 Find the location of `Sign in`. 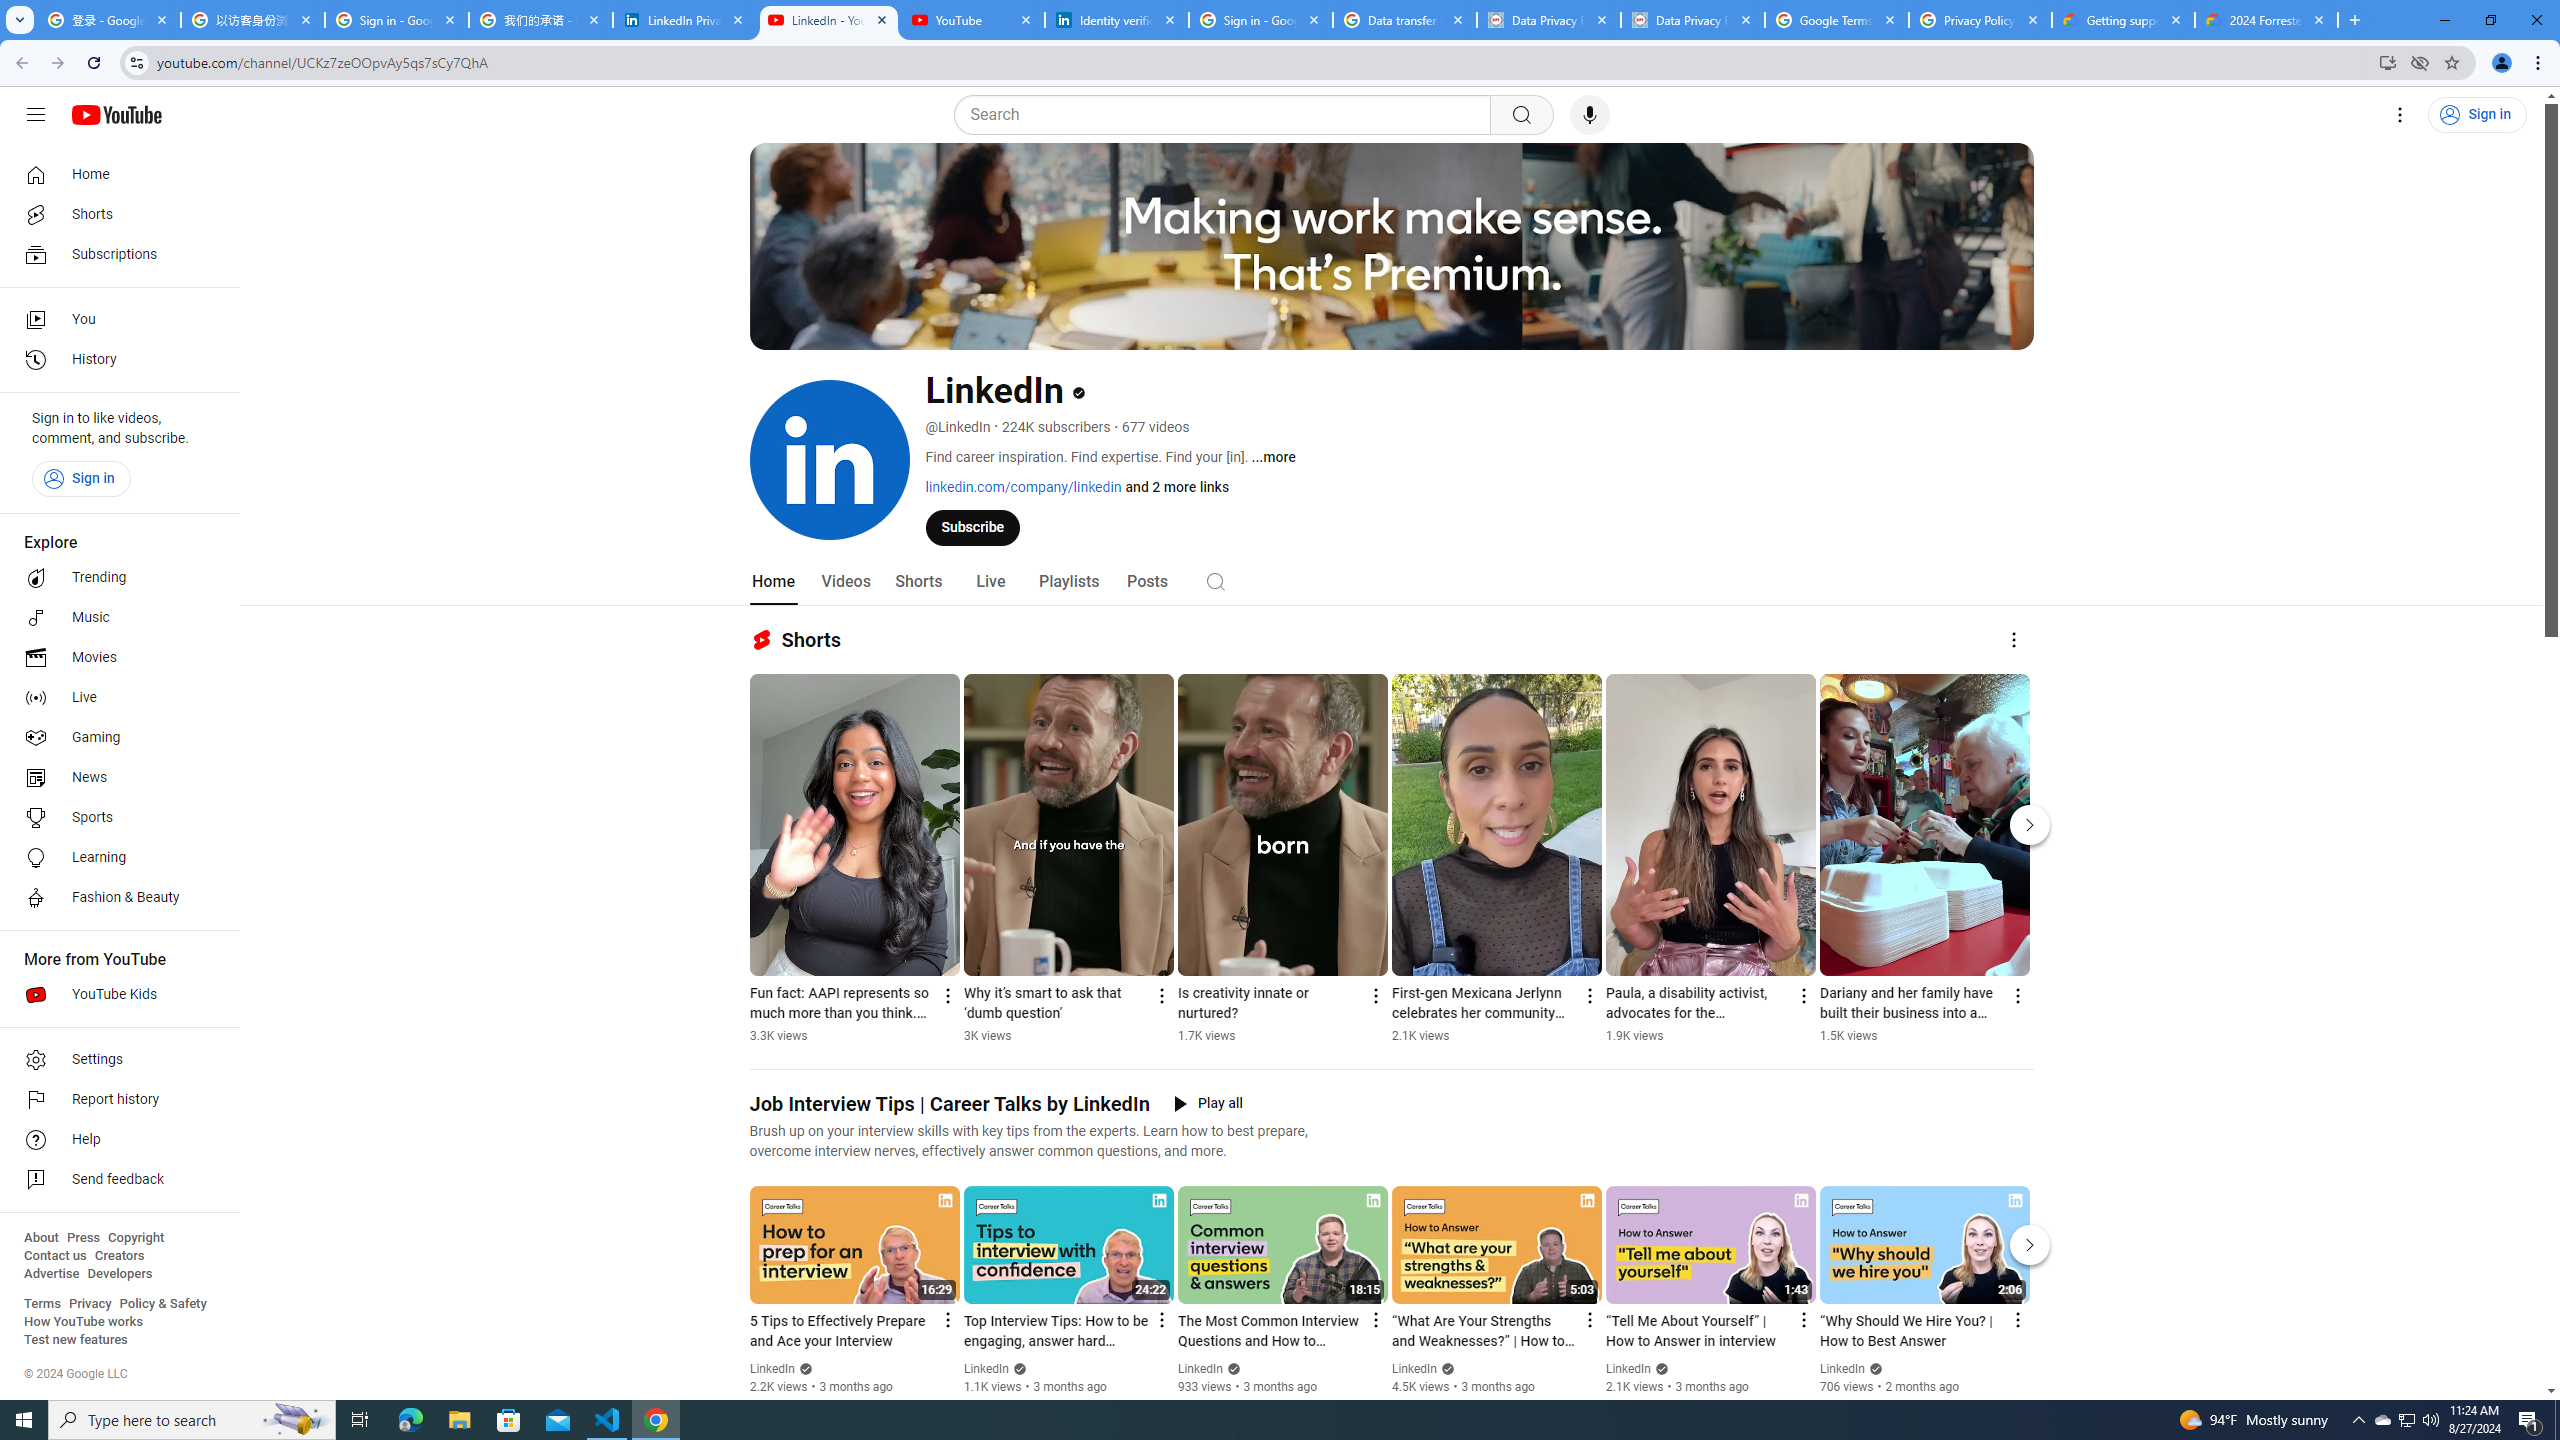

Sign in is located at coordinates (80, 478).